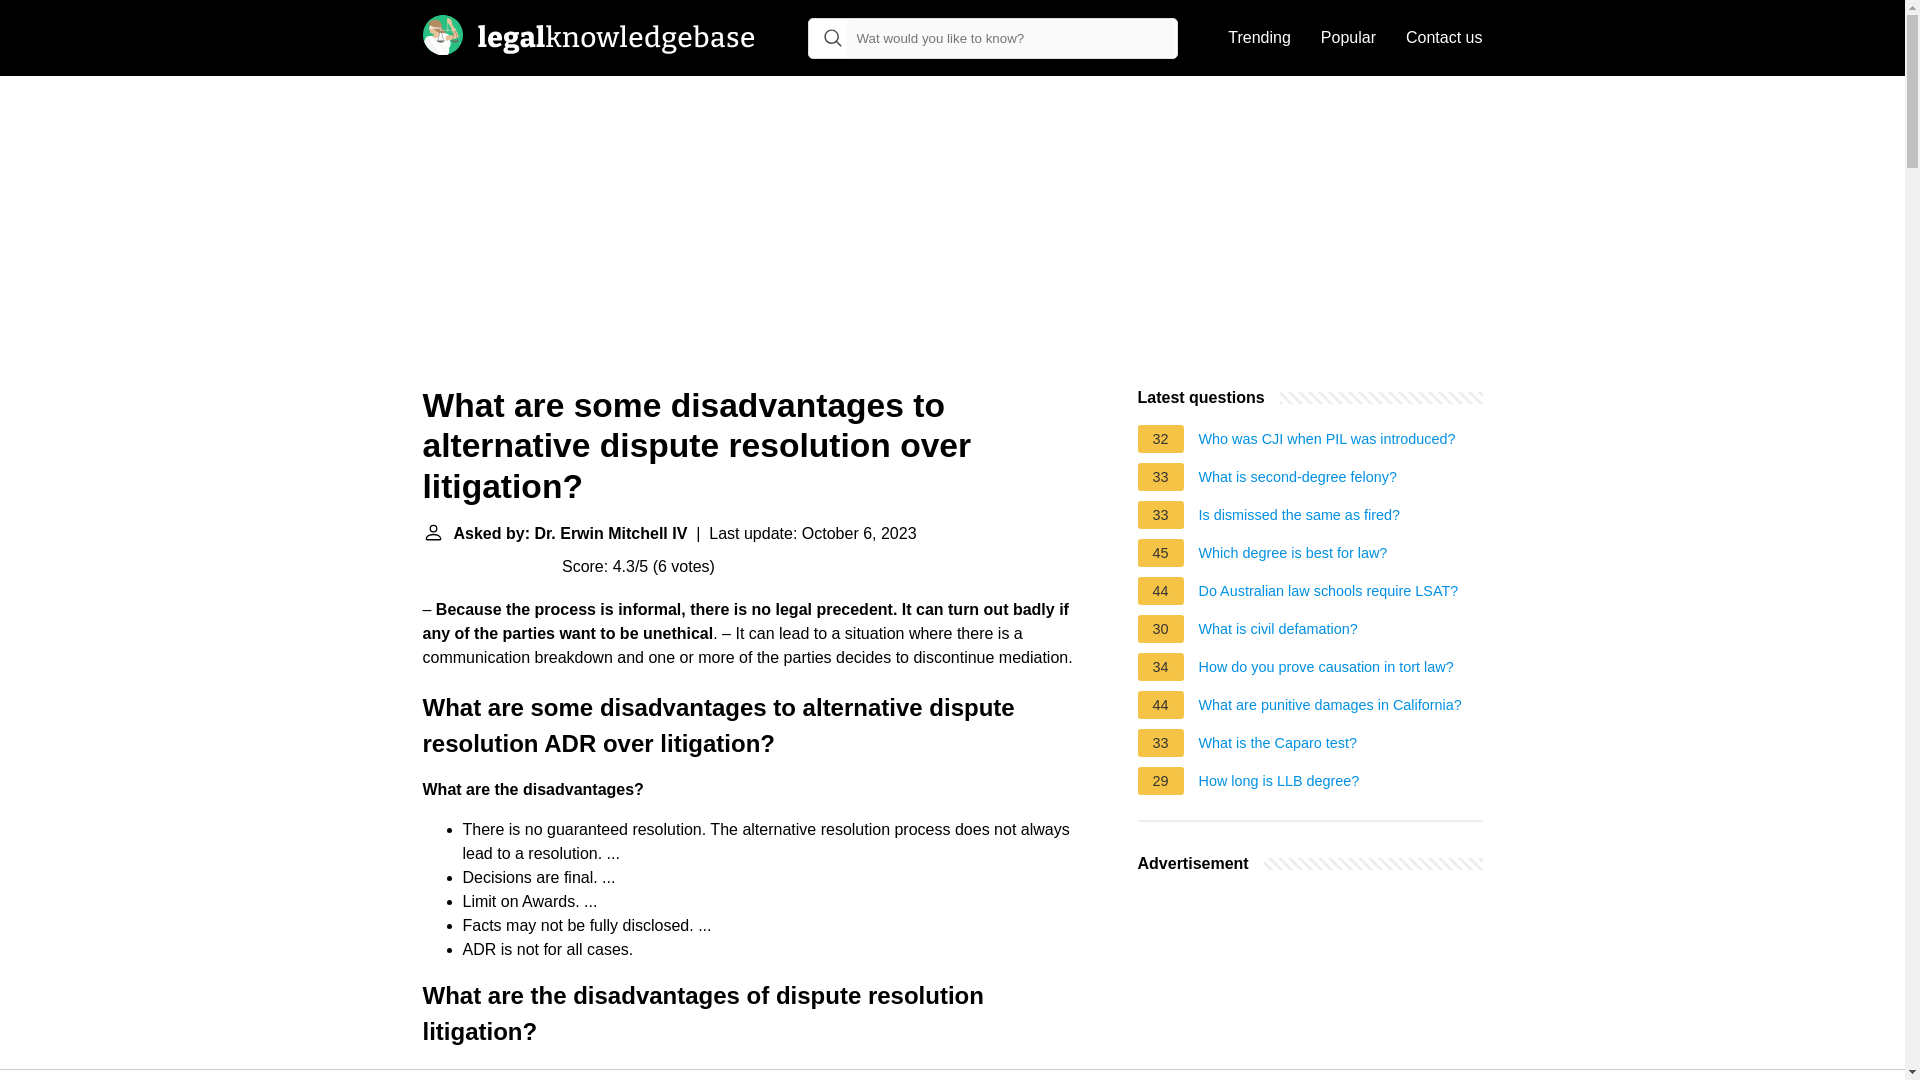 The image size is (1920, 1080). What do you see at coordinates (1259, 38) in the screenshot?
I see `Trending` at bounding box center [1259, 38].